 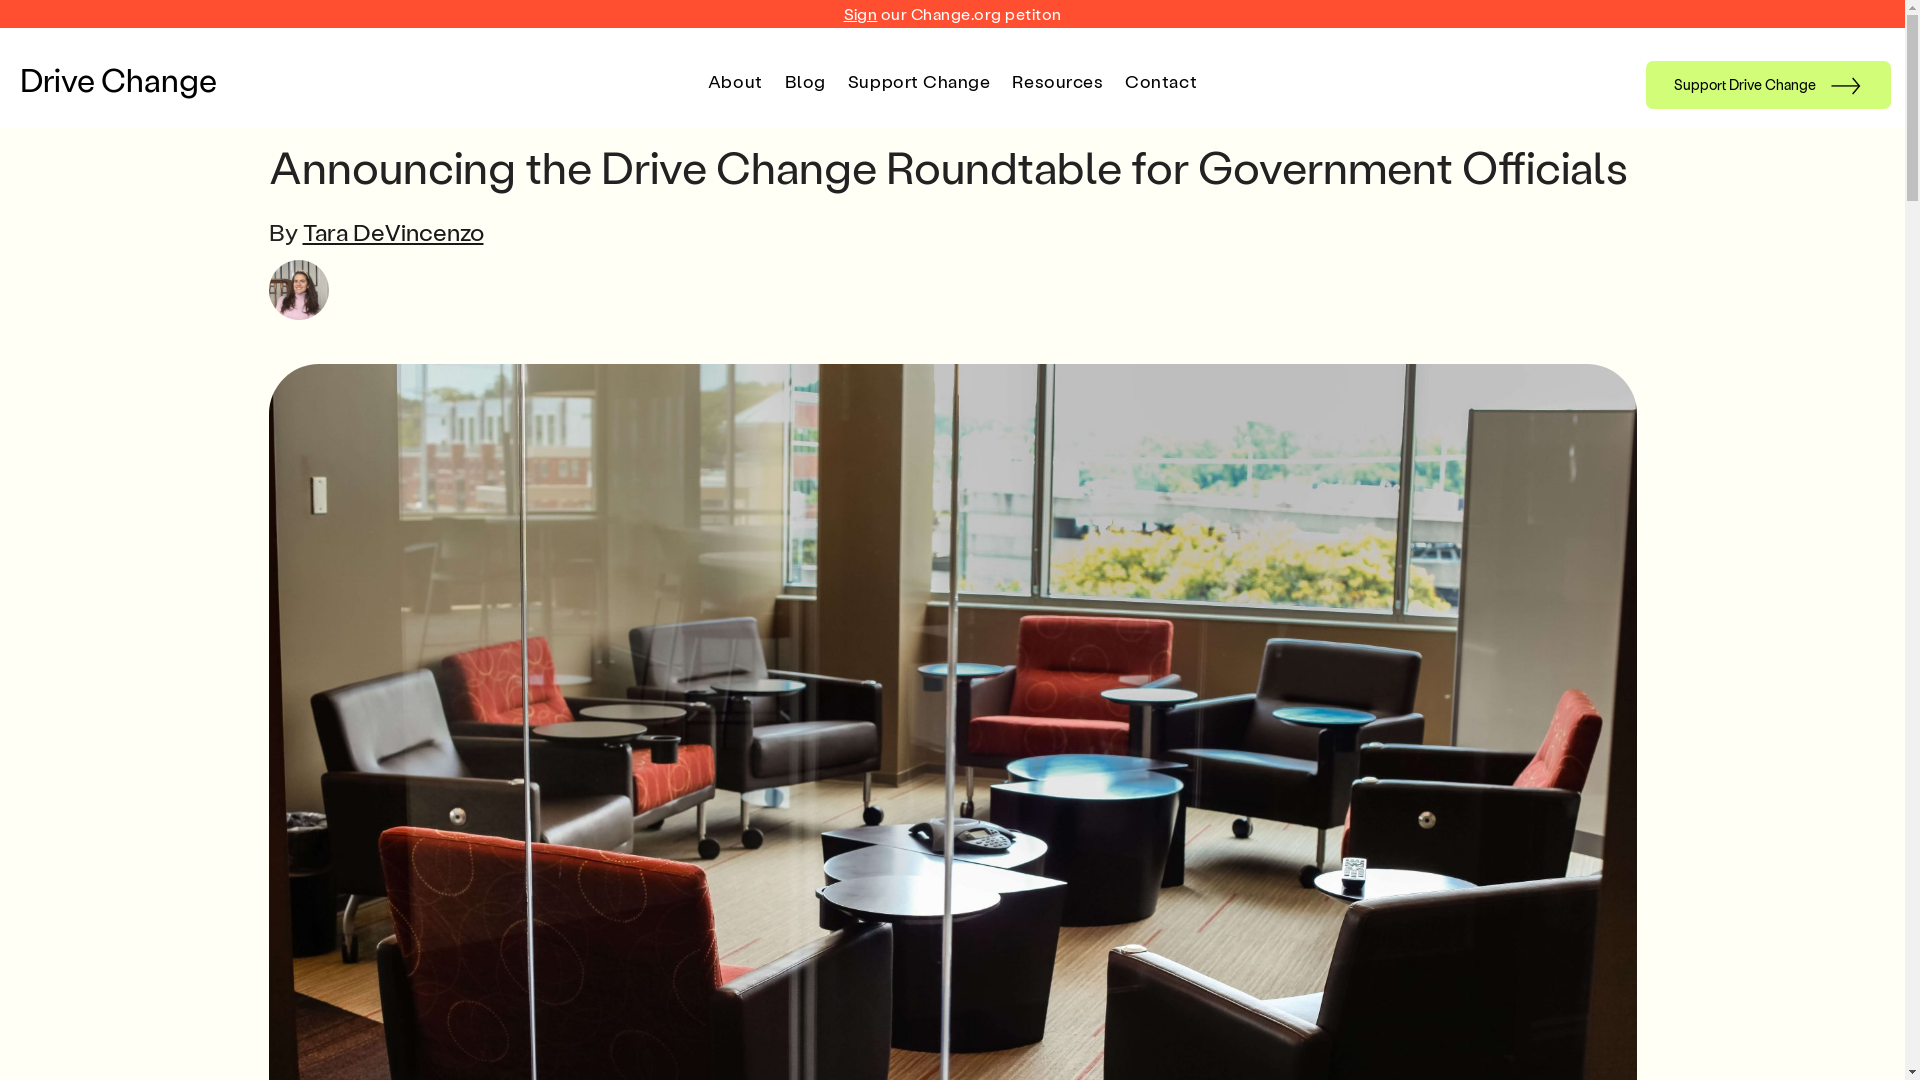 I want to click on Sign our Change.org petiton, so click(x=953, y=14).